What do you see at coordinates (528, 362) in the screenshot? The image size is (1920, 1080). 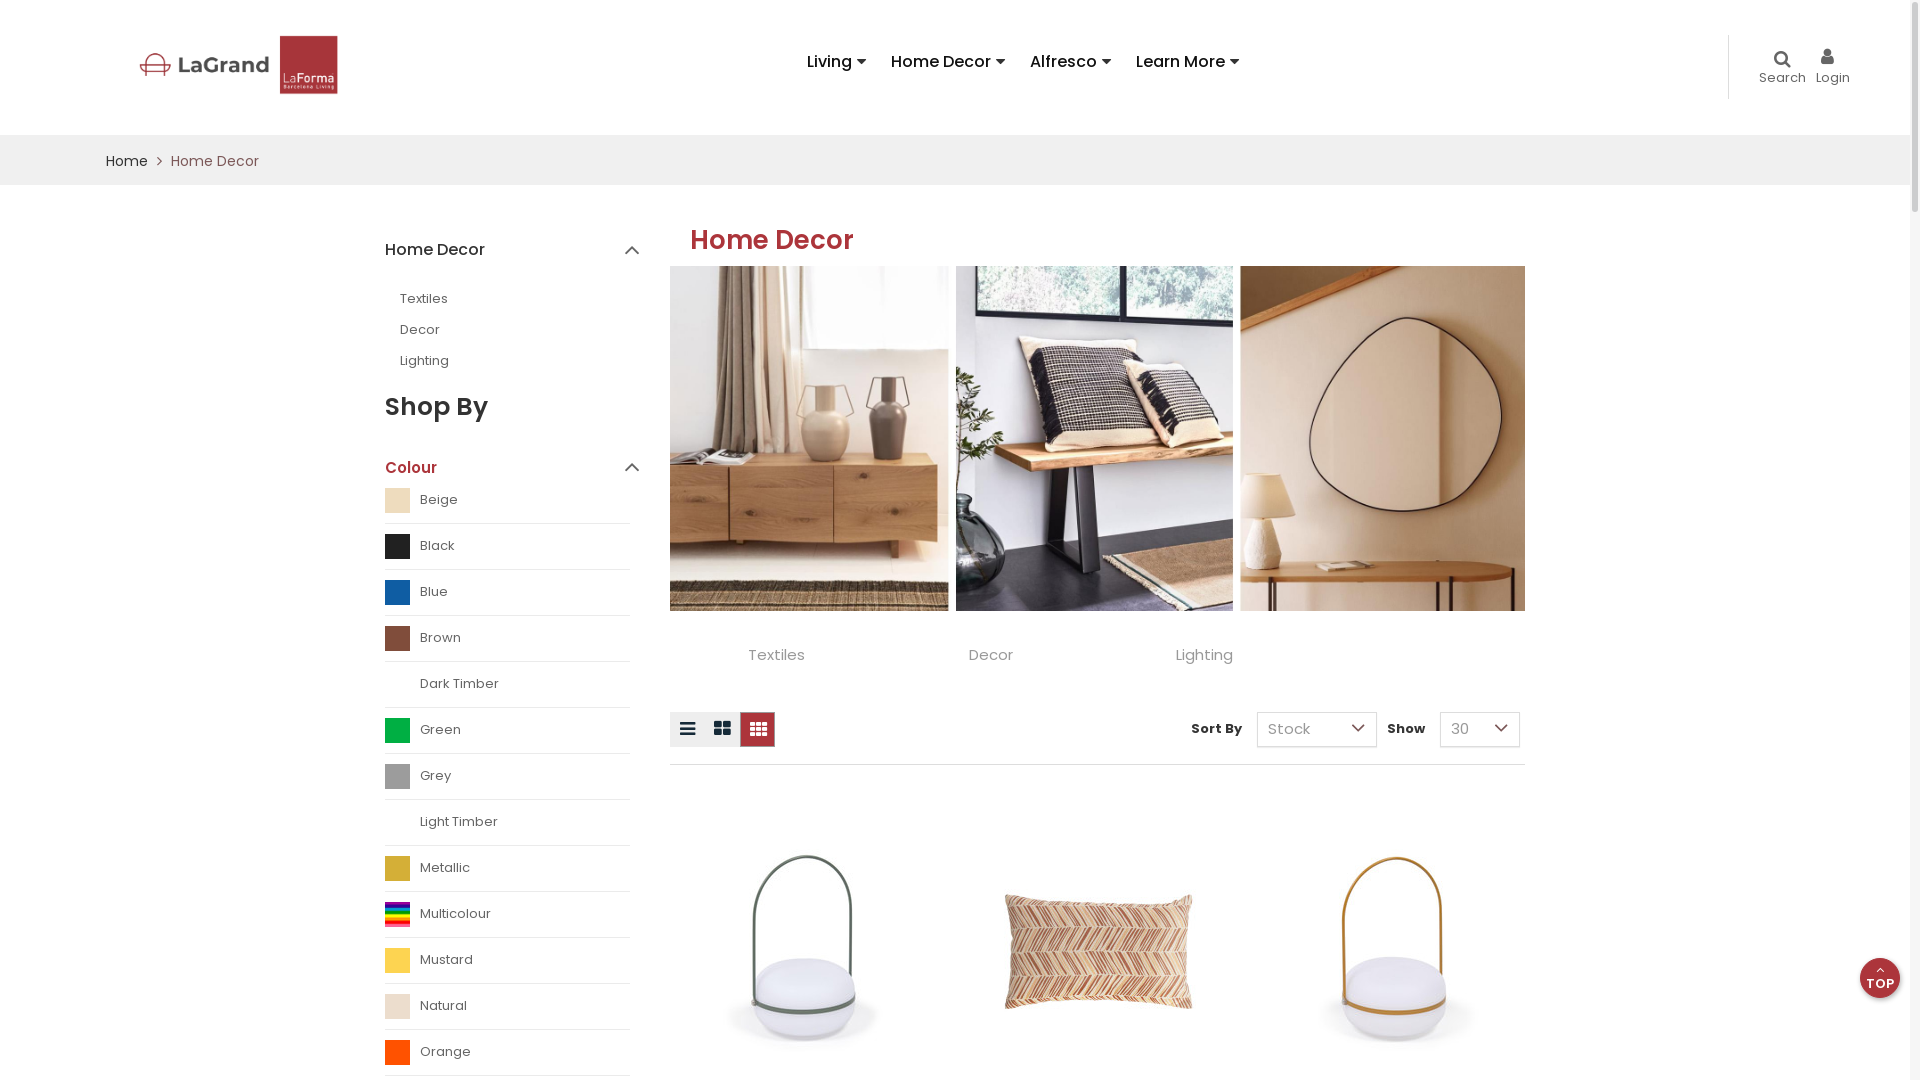 I see `Lighting` at bounding box center [528, 362].